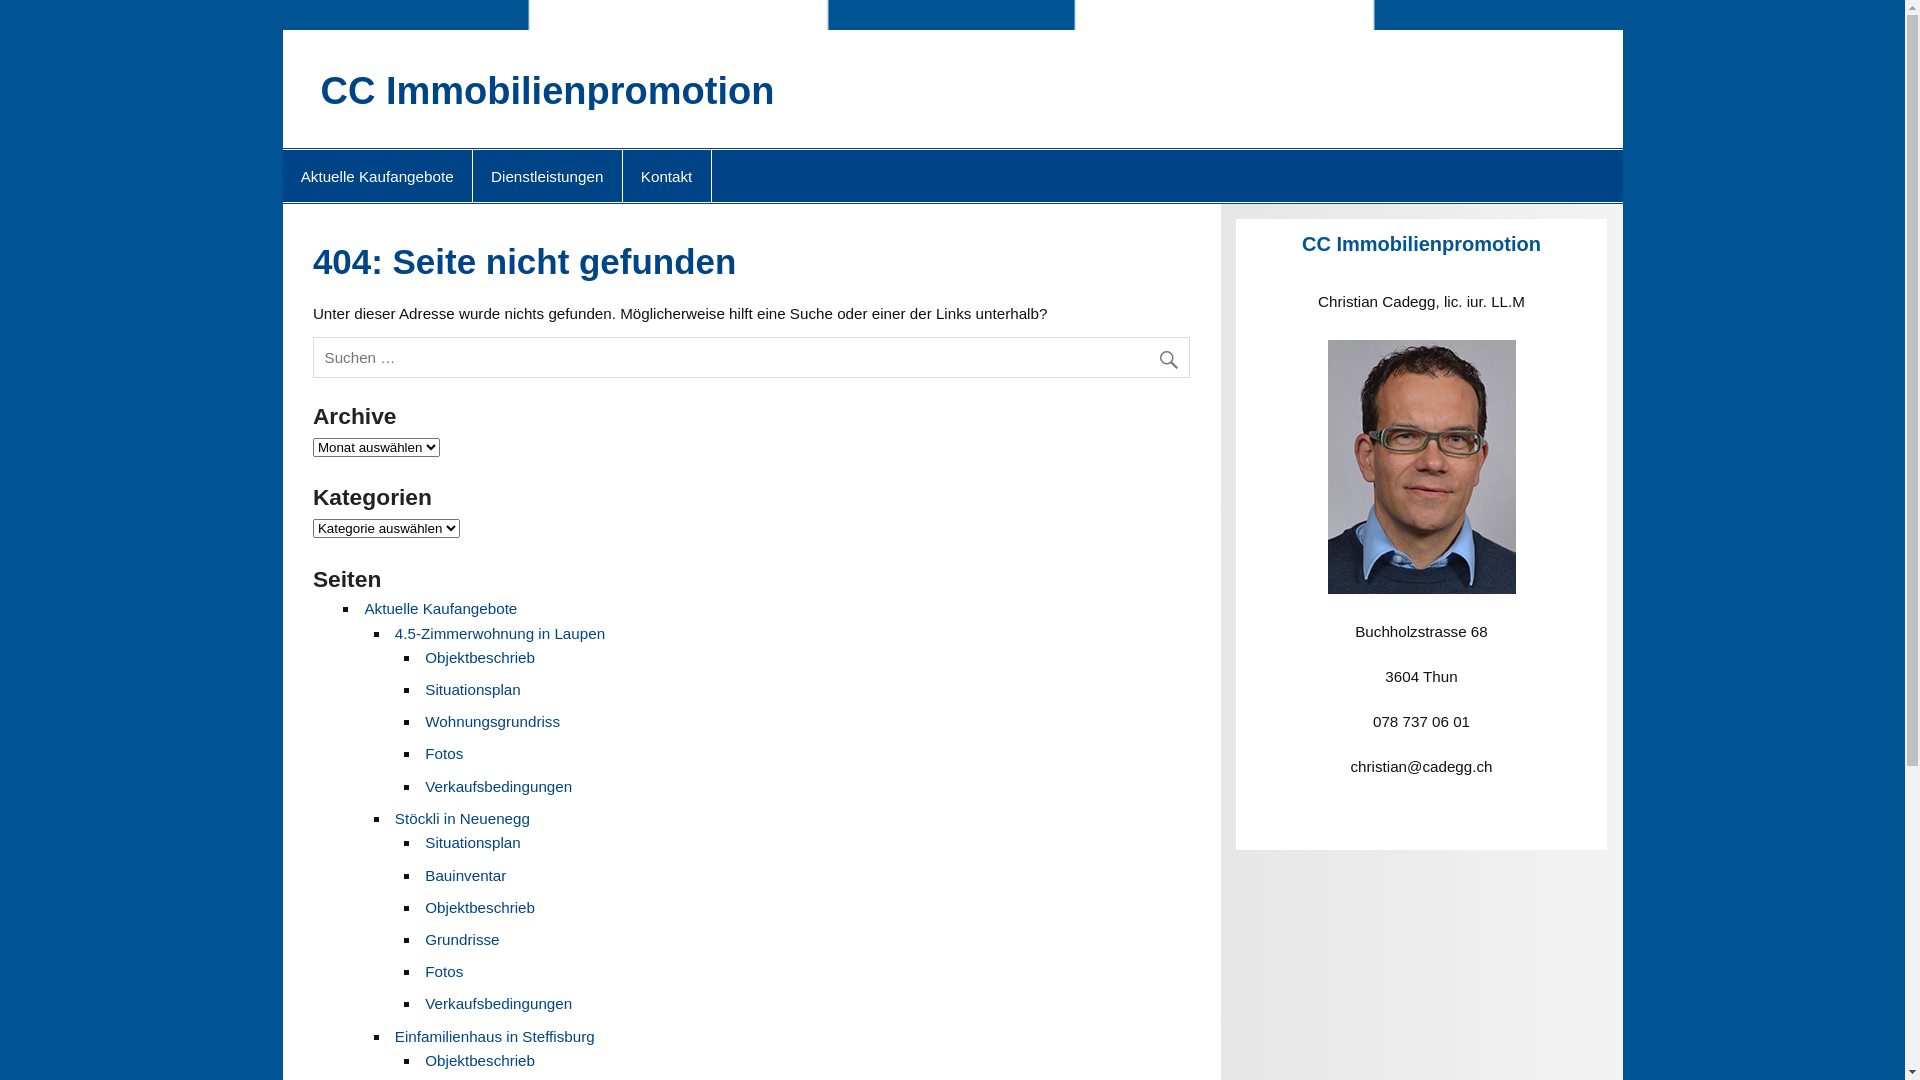 The image size is (1920, 1080). What do you see at coordinates (500, 634) in the screenshot?
I see `4.5-Zimmerwohnung in Laupen` at bounding box center [500, 634].